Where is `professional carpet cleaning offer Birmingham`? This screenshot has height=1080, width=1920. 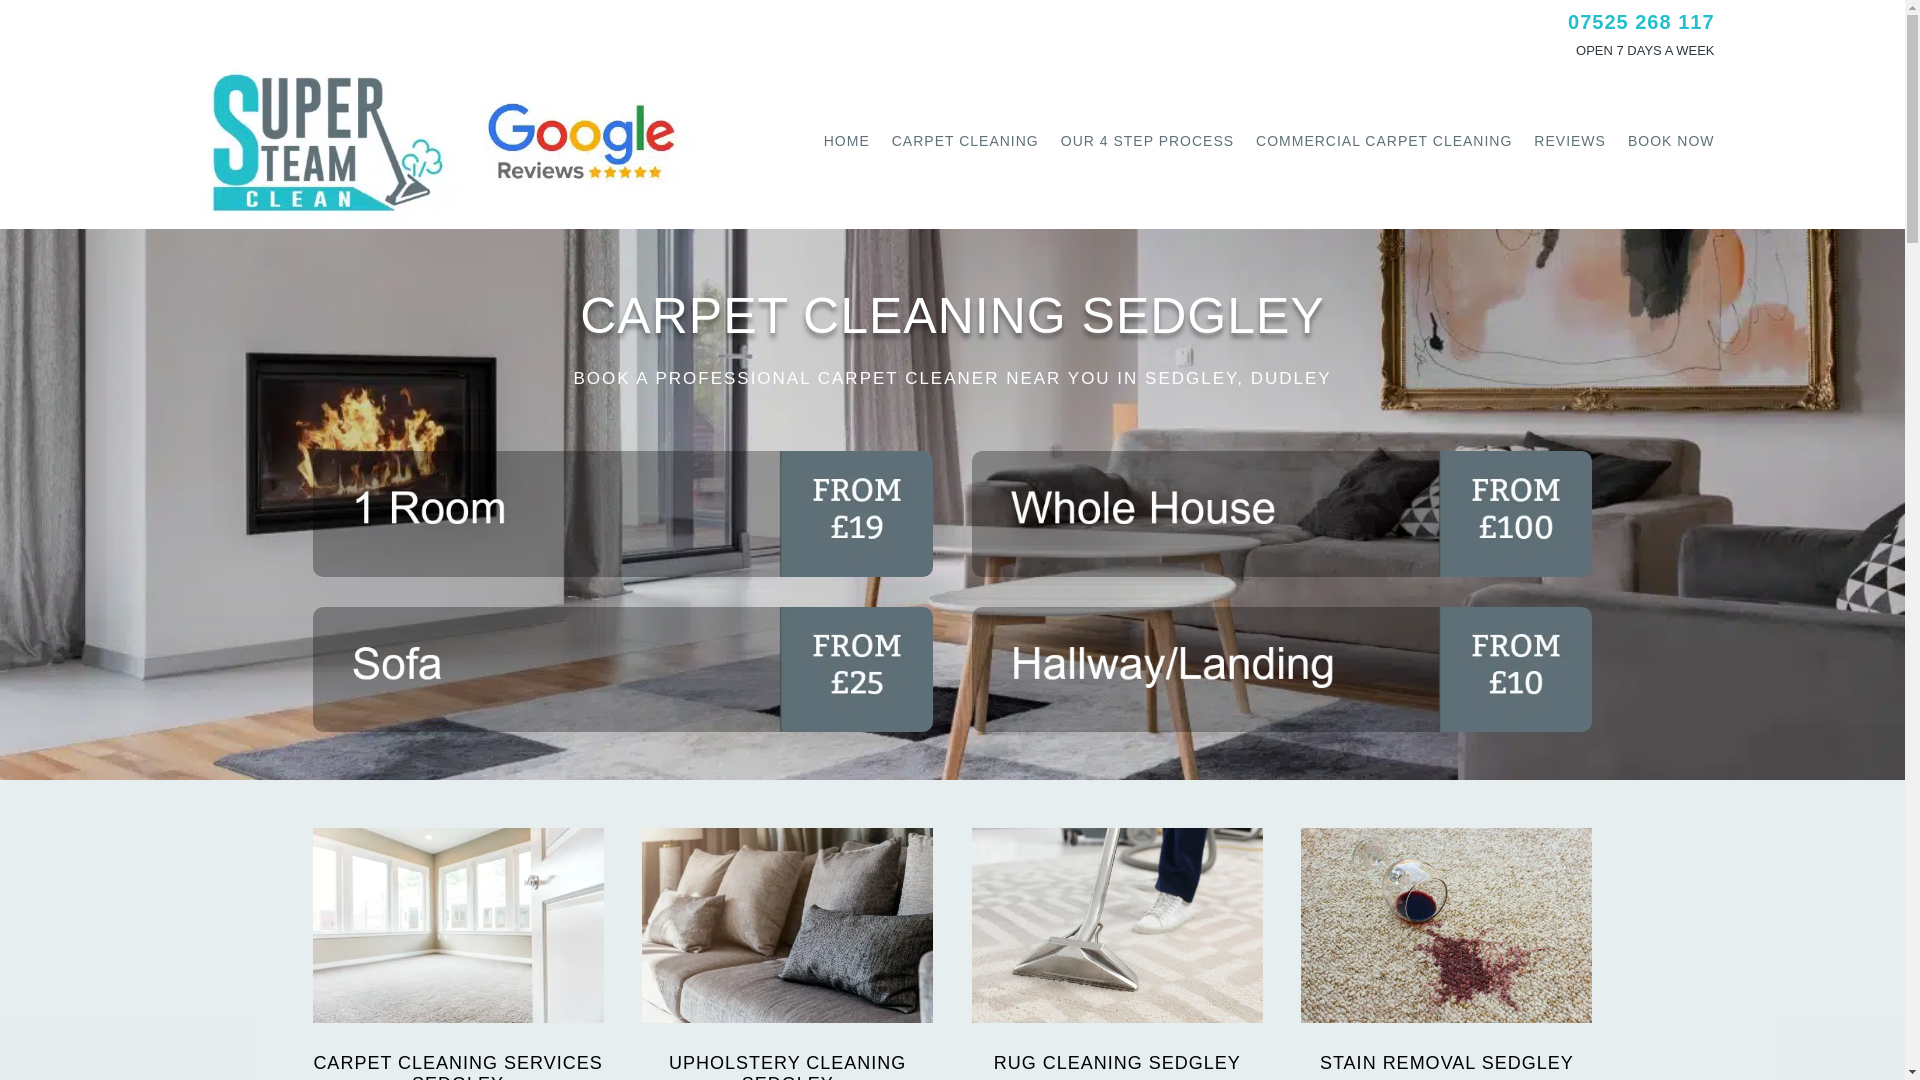
professional carpet cleaning offer Birmingham is located at coordinates (622, 514).